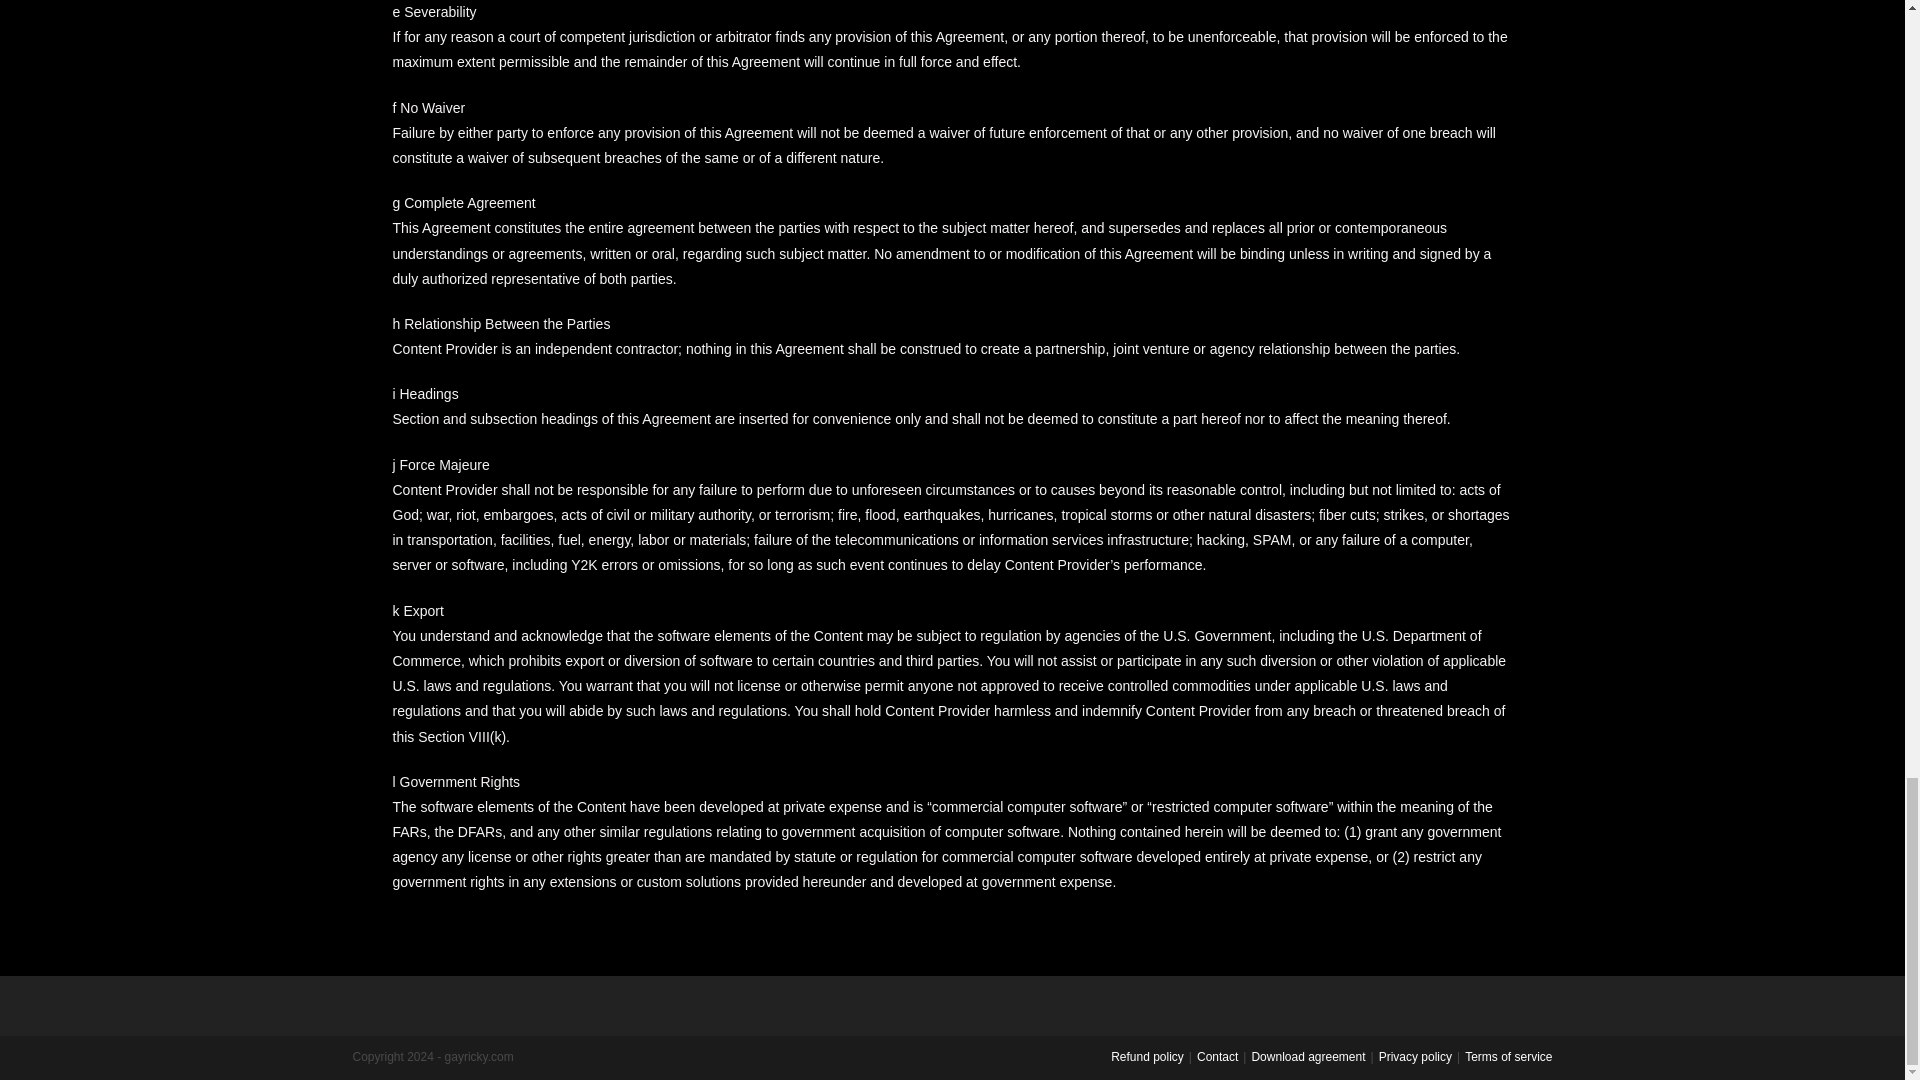  What do you see at coordinates (1414, 1056) in the screenshot?
I see `Privacy policy` at bounding box center [1414, 1056].